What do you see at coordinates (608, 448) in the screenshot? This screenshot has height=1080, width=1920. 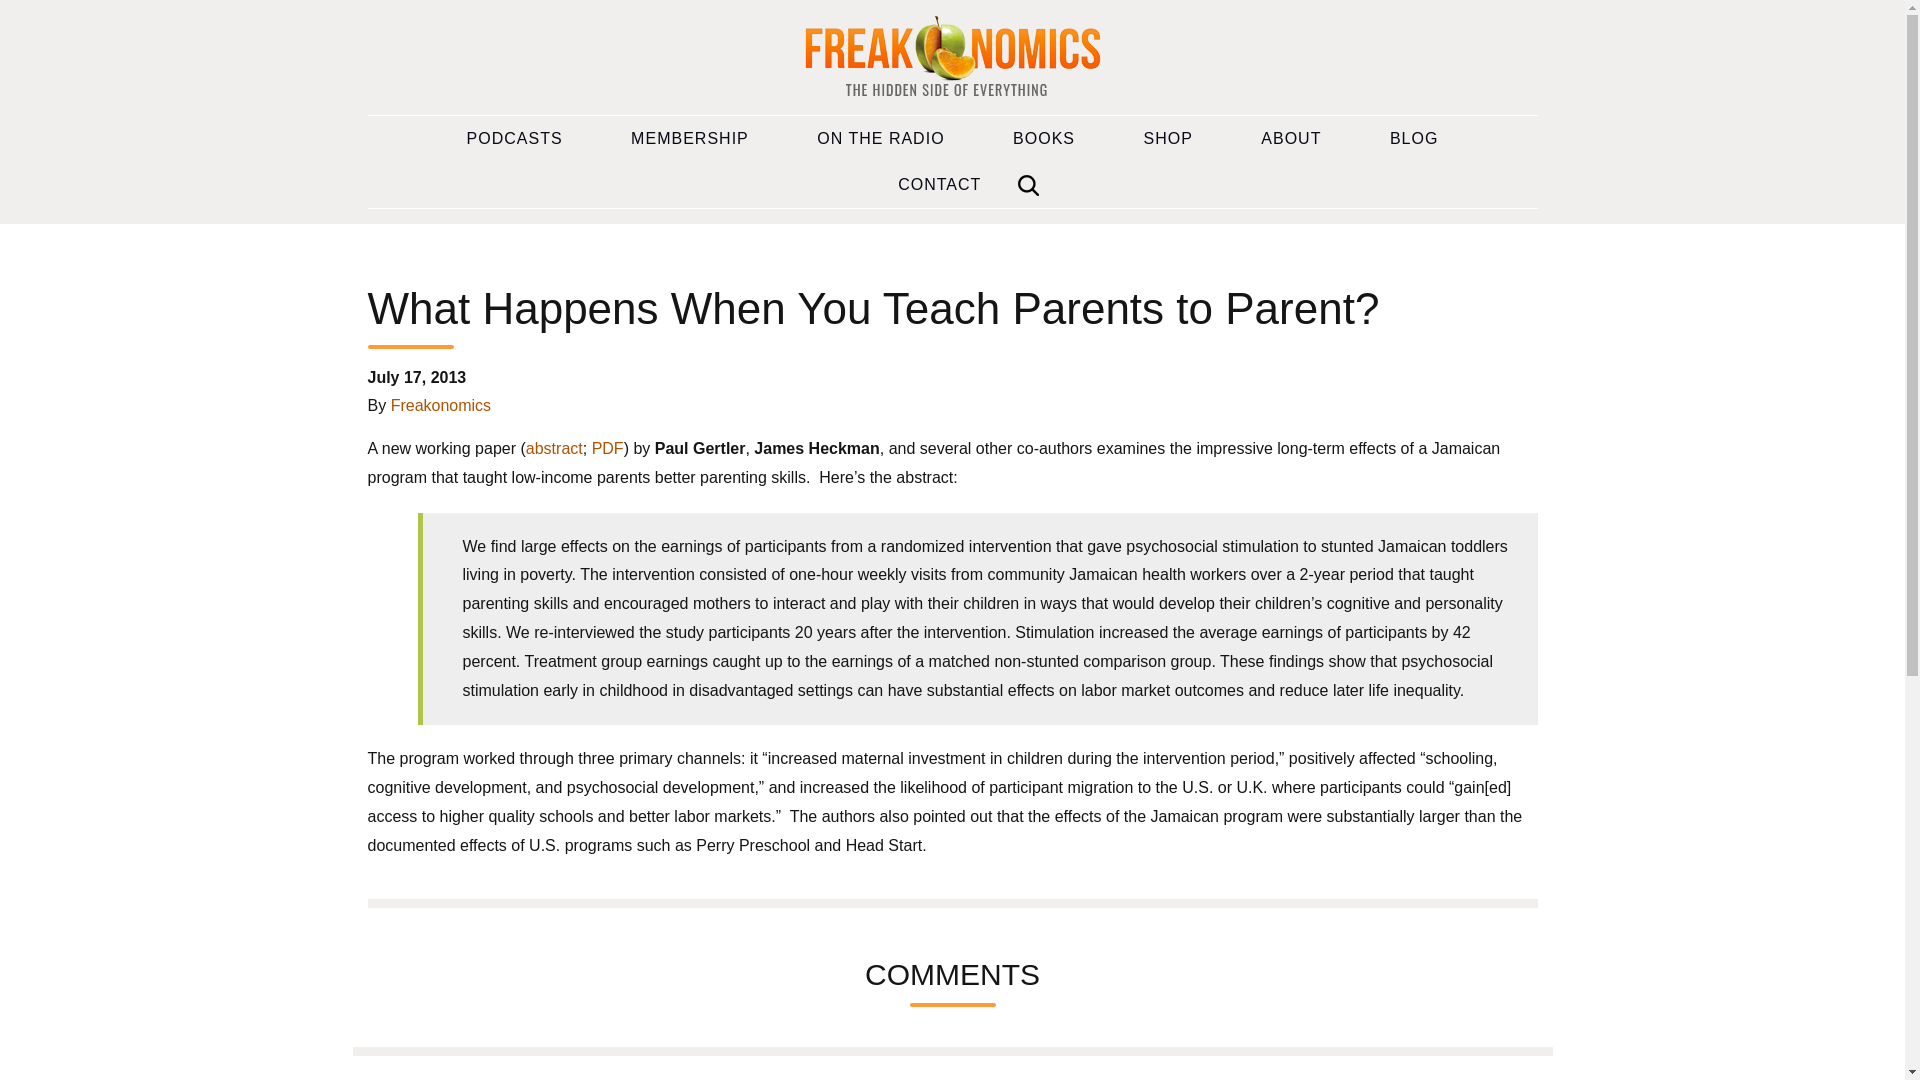 I see `PDF` at bounding box center [608, 448].